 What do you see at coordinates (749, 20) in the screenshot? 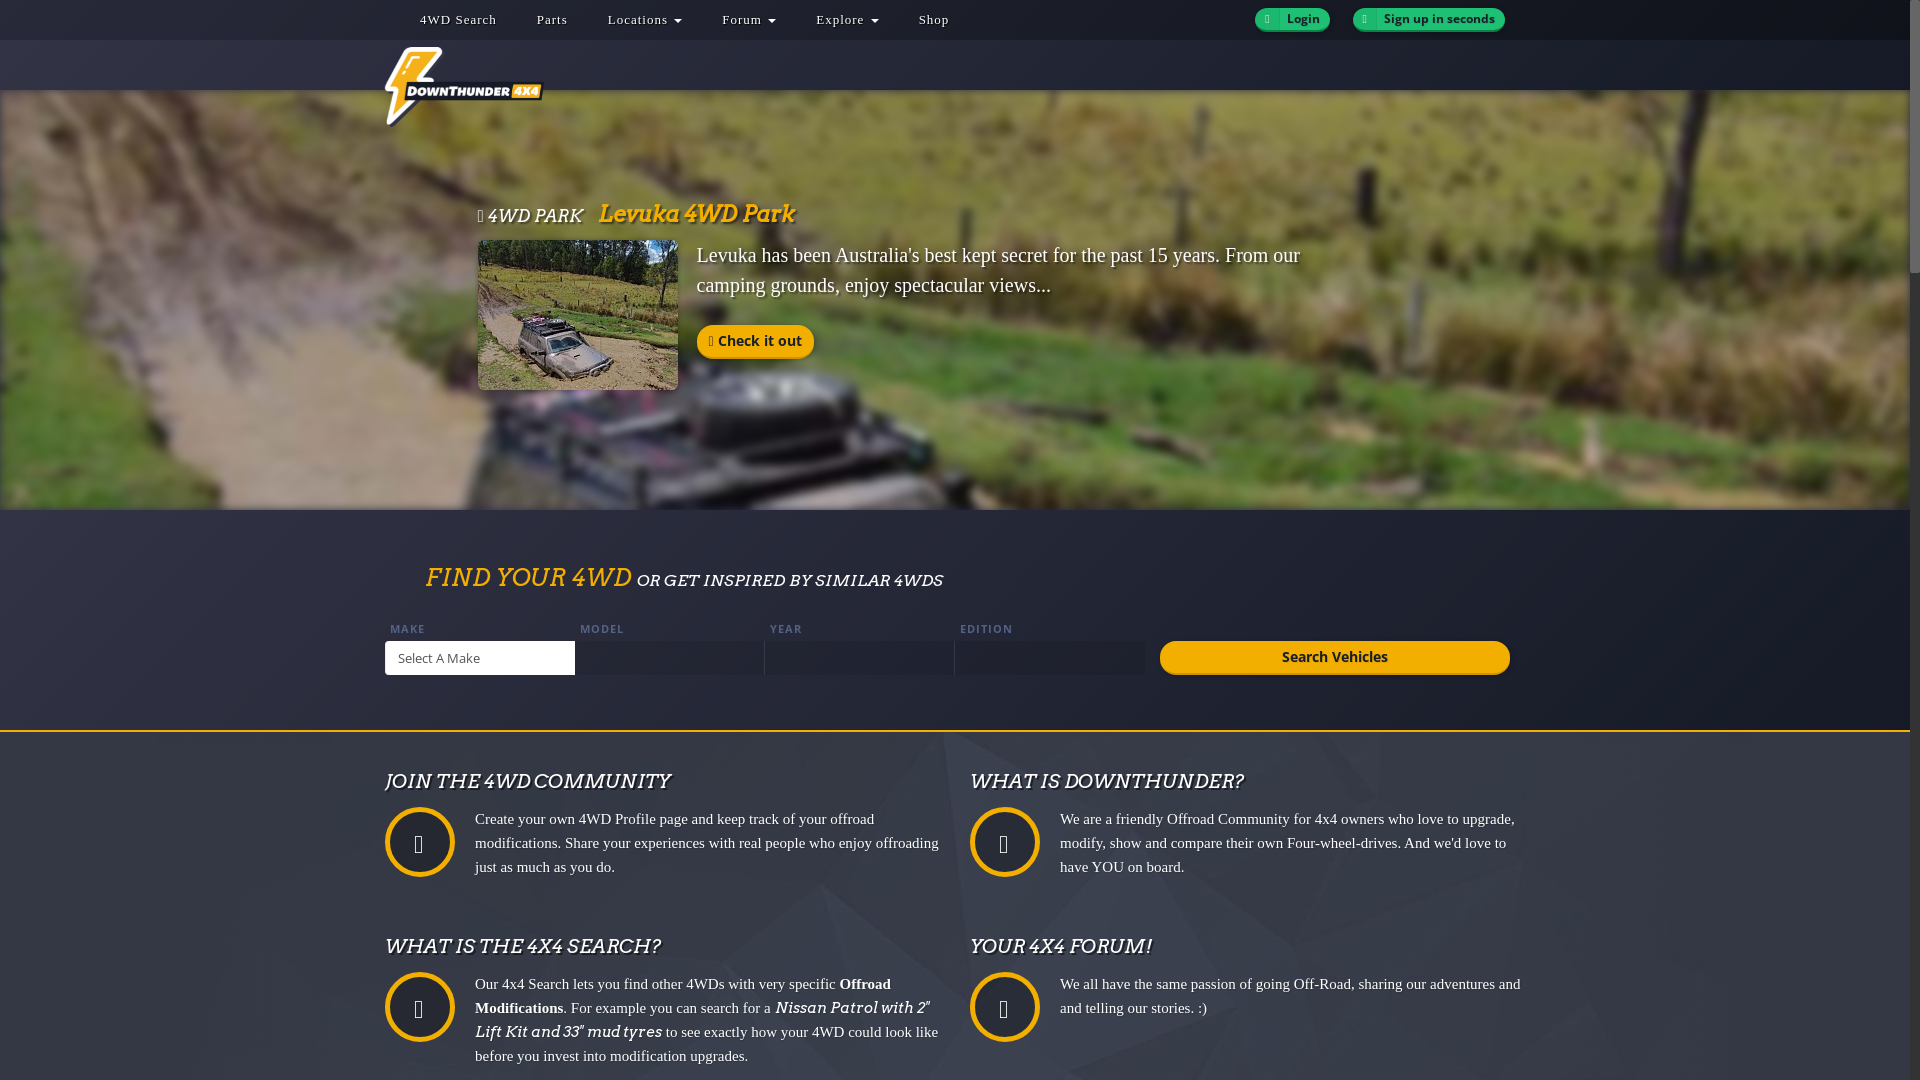
I see `Forum` at bounding box center [749, 20].